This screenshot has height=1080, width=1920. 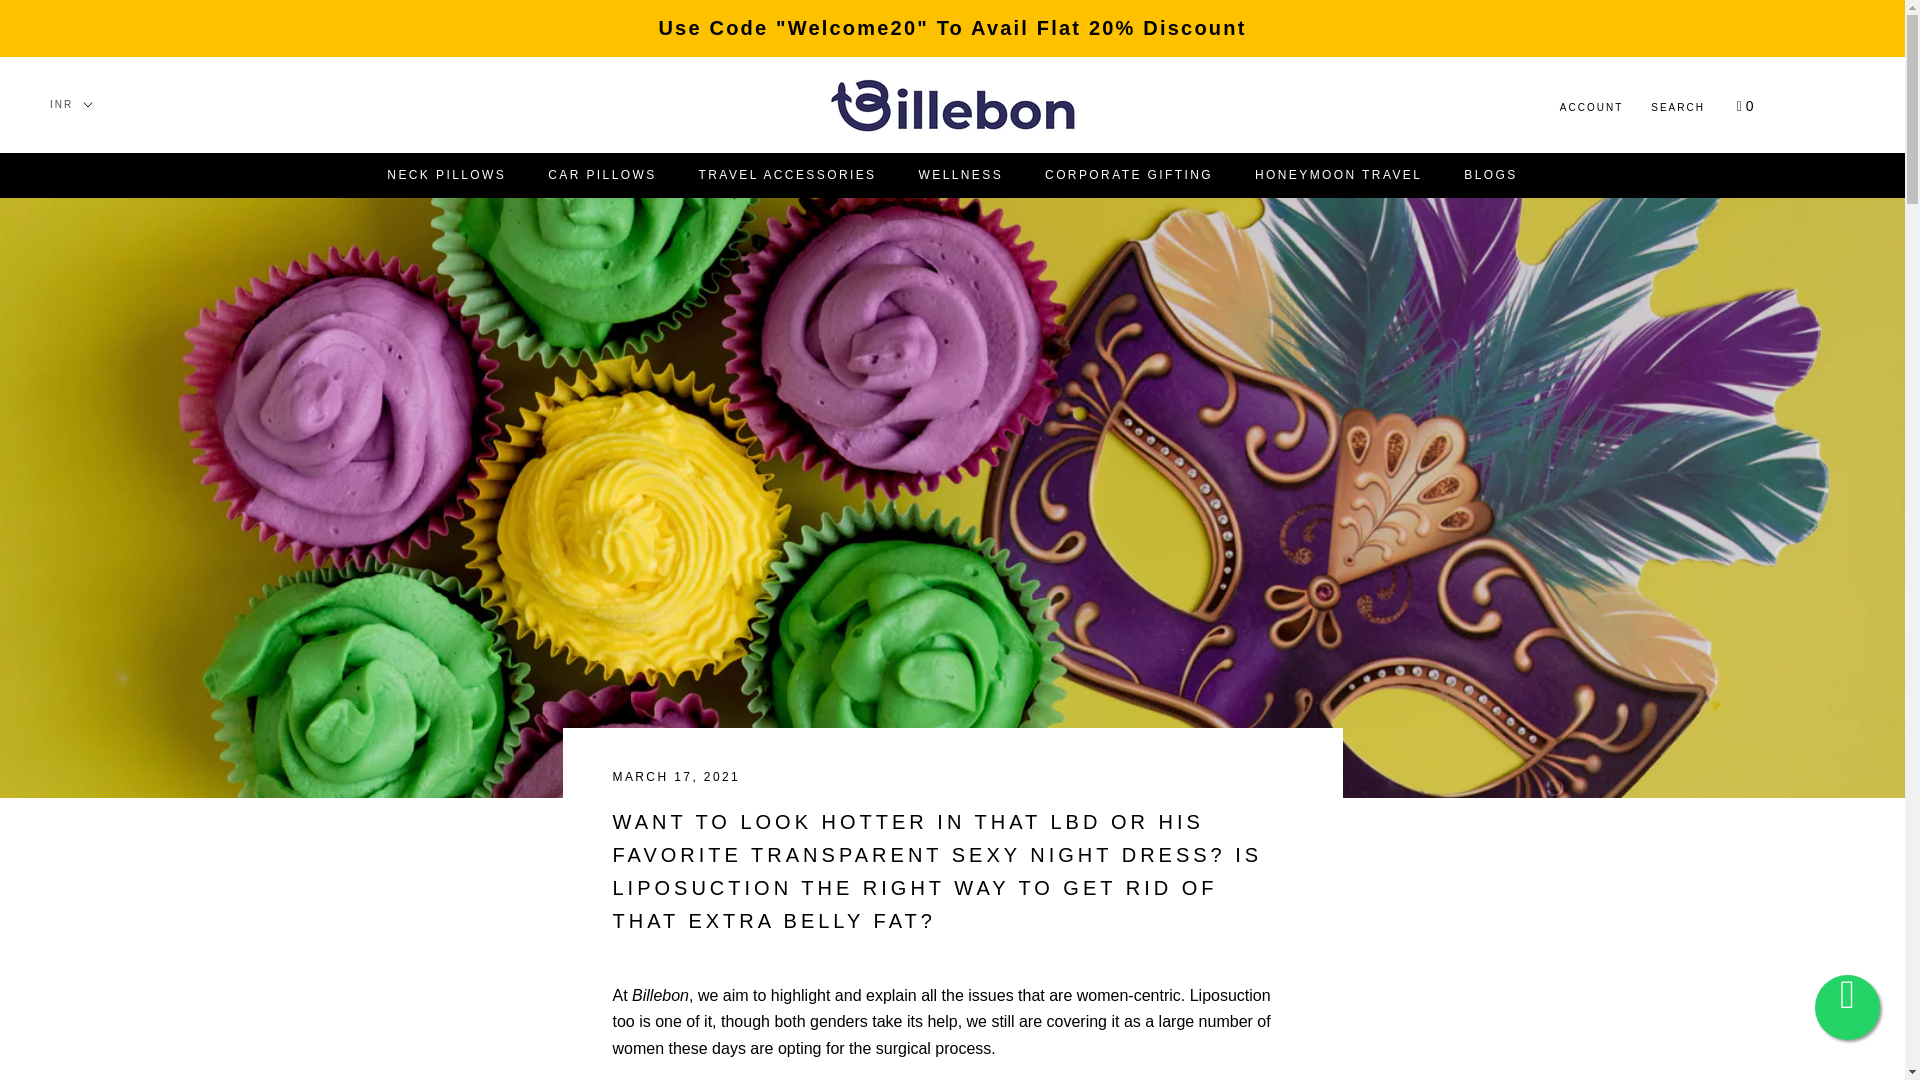 What do you see at coordinates (1678, 108) in the screenshot?
I see `SEARCH` at bounding box center [1678, 108].